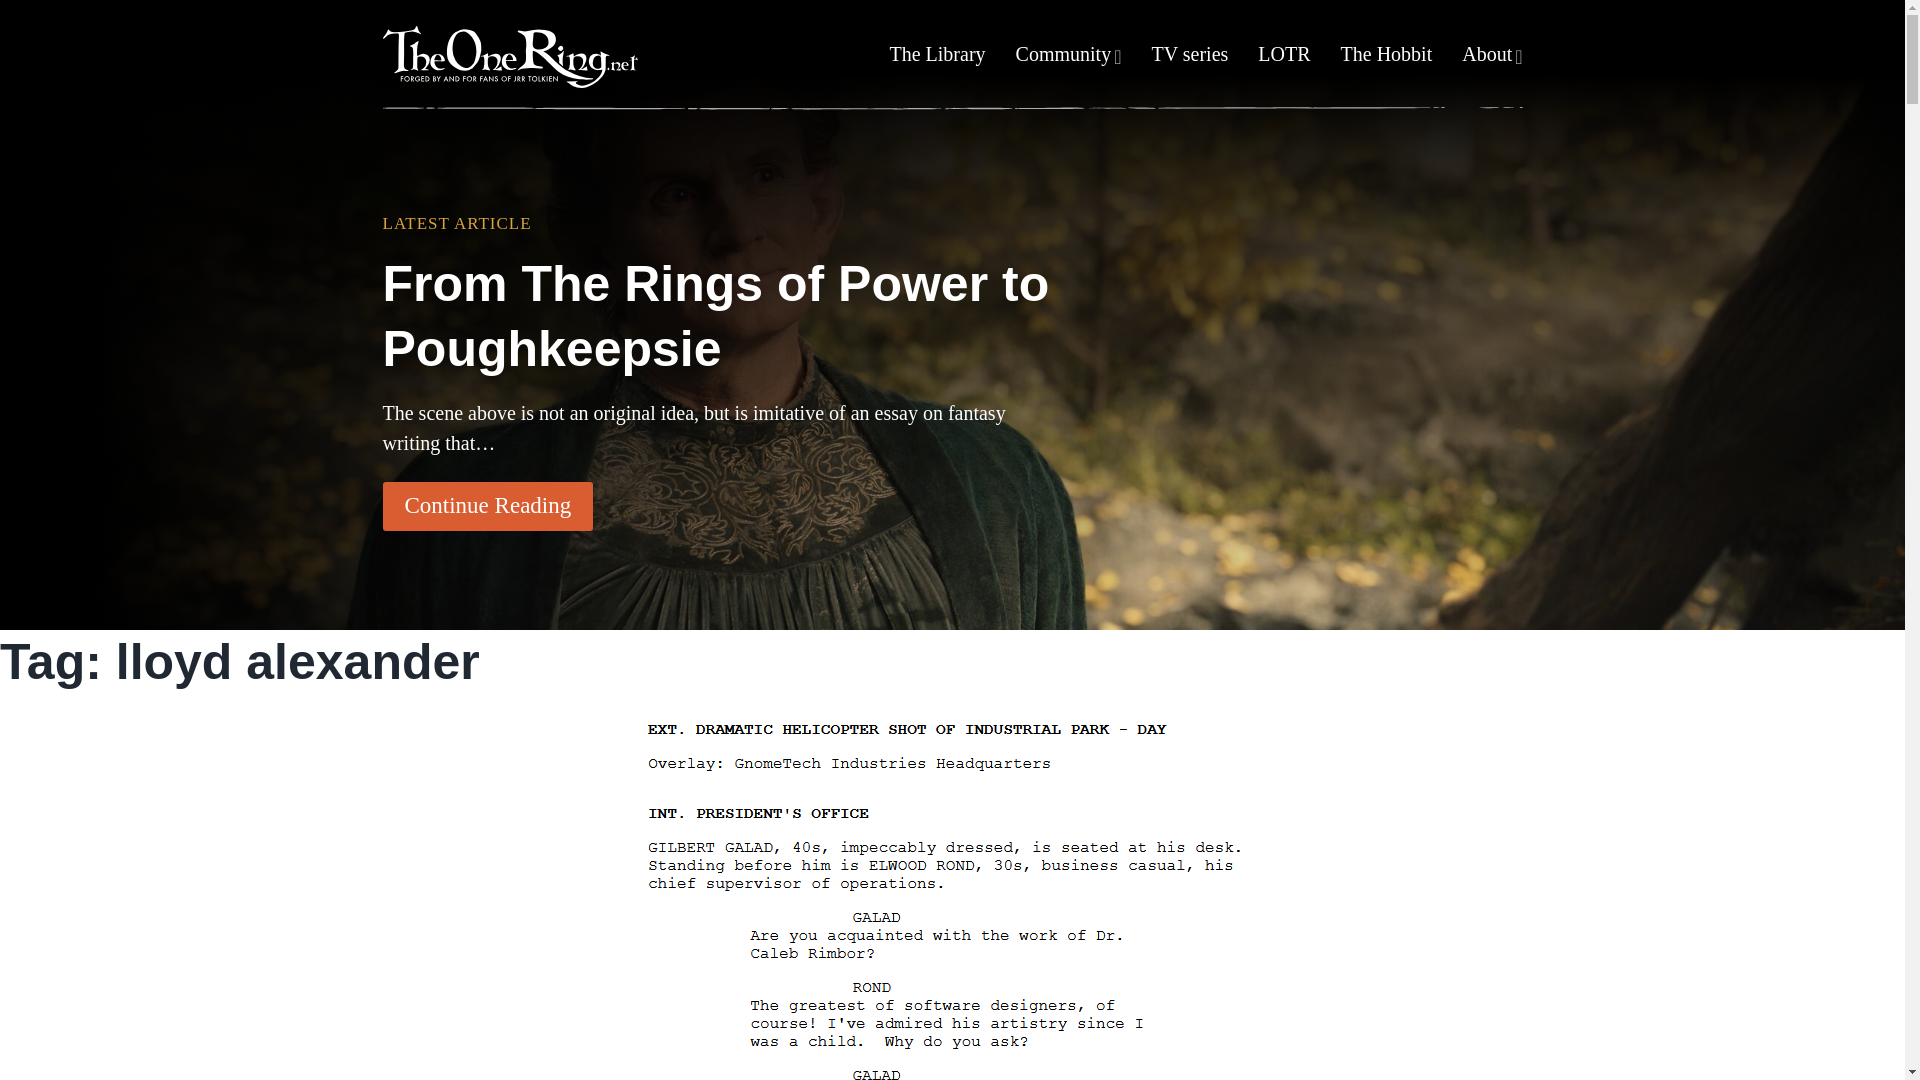 The width and height of the screenshot is (1920, 1080). What do you see at coordinates (1283, 61) in the screenshot?
I see `LOTR` at bounding box center [1283, 61].